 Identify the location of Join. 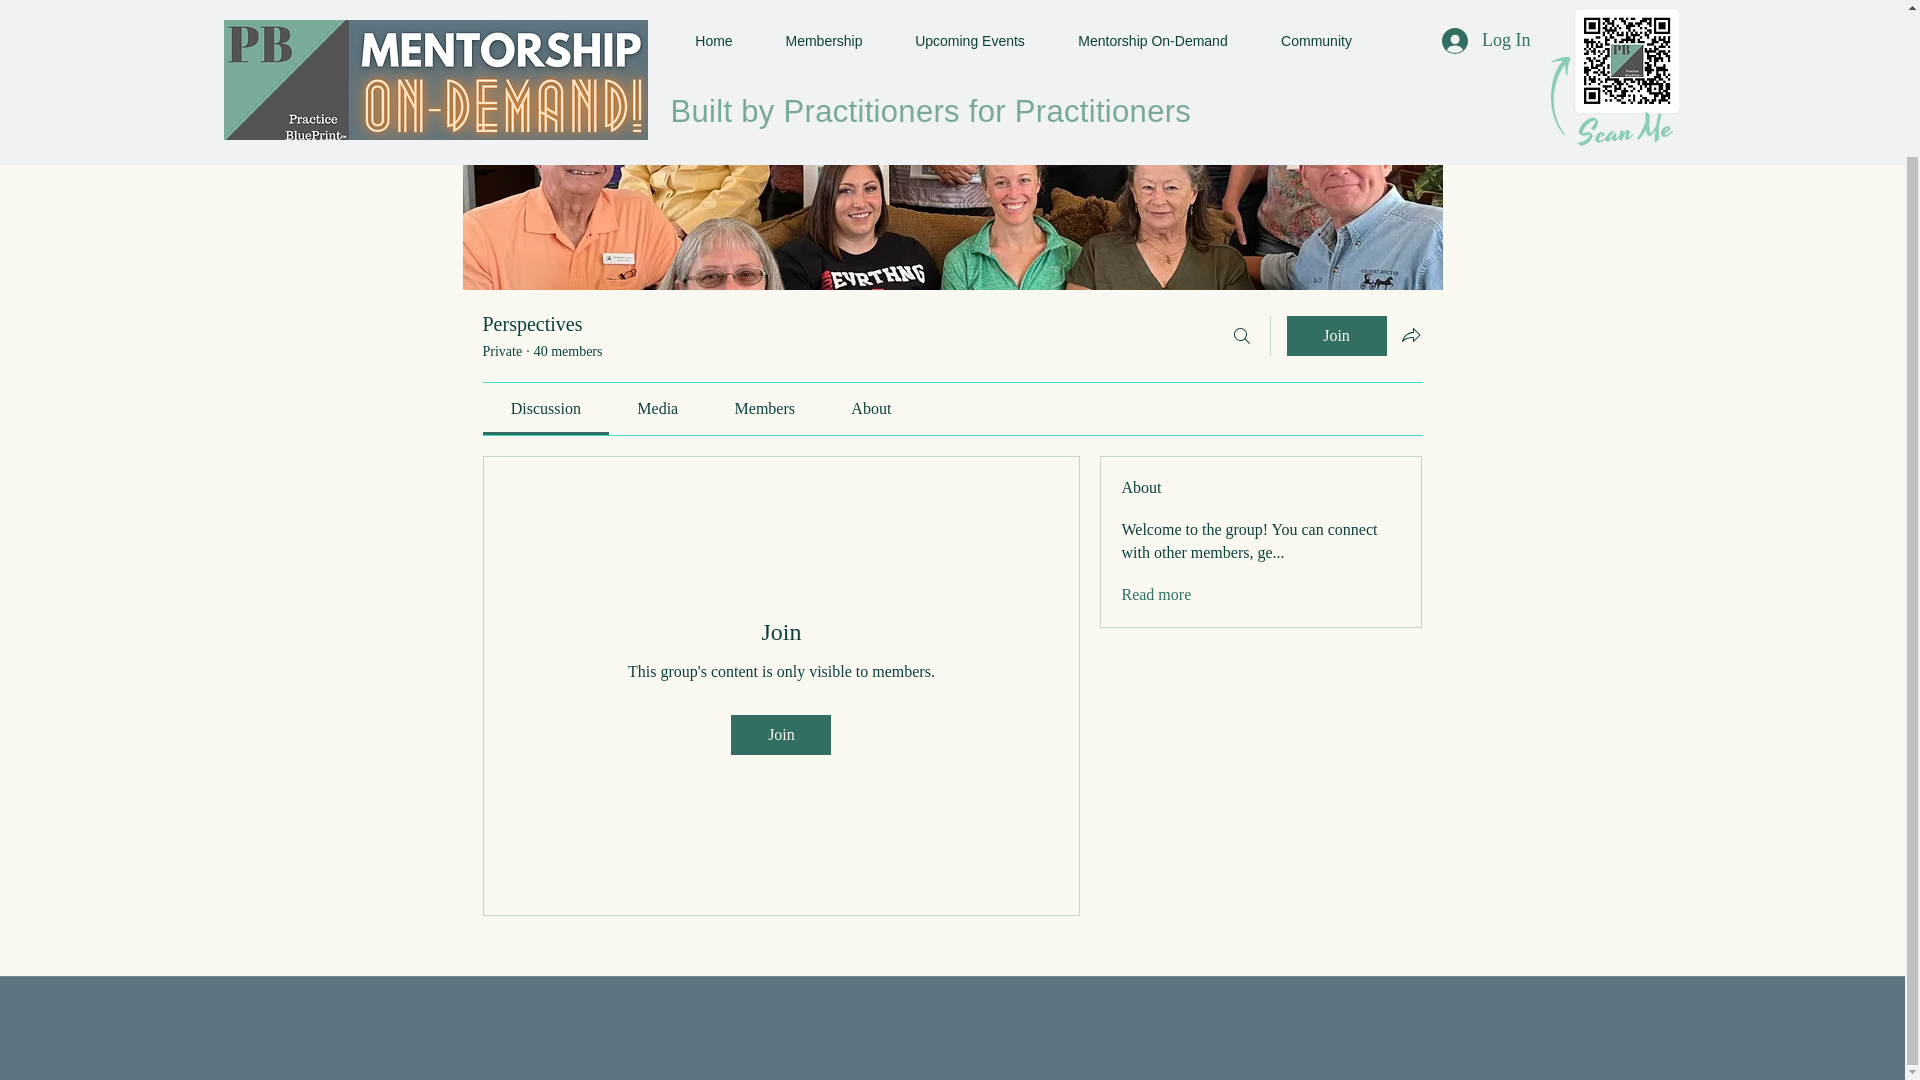
(1336, 336).